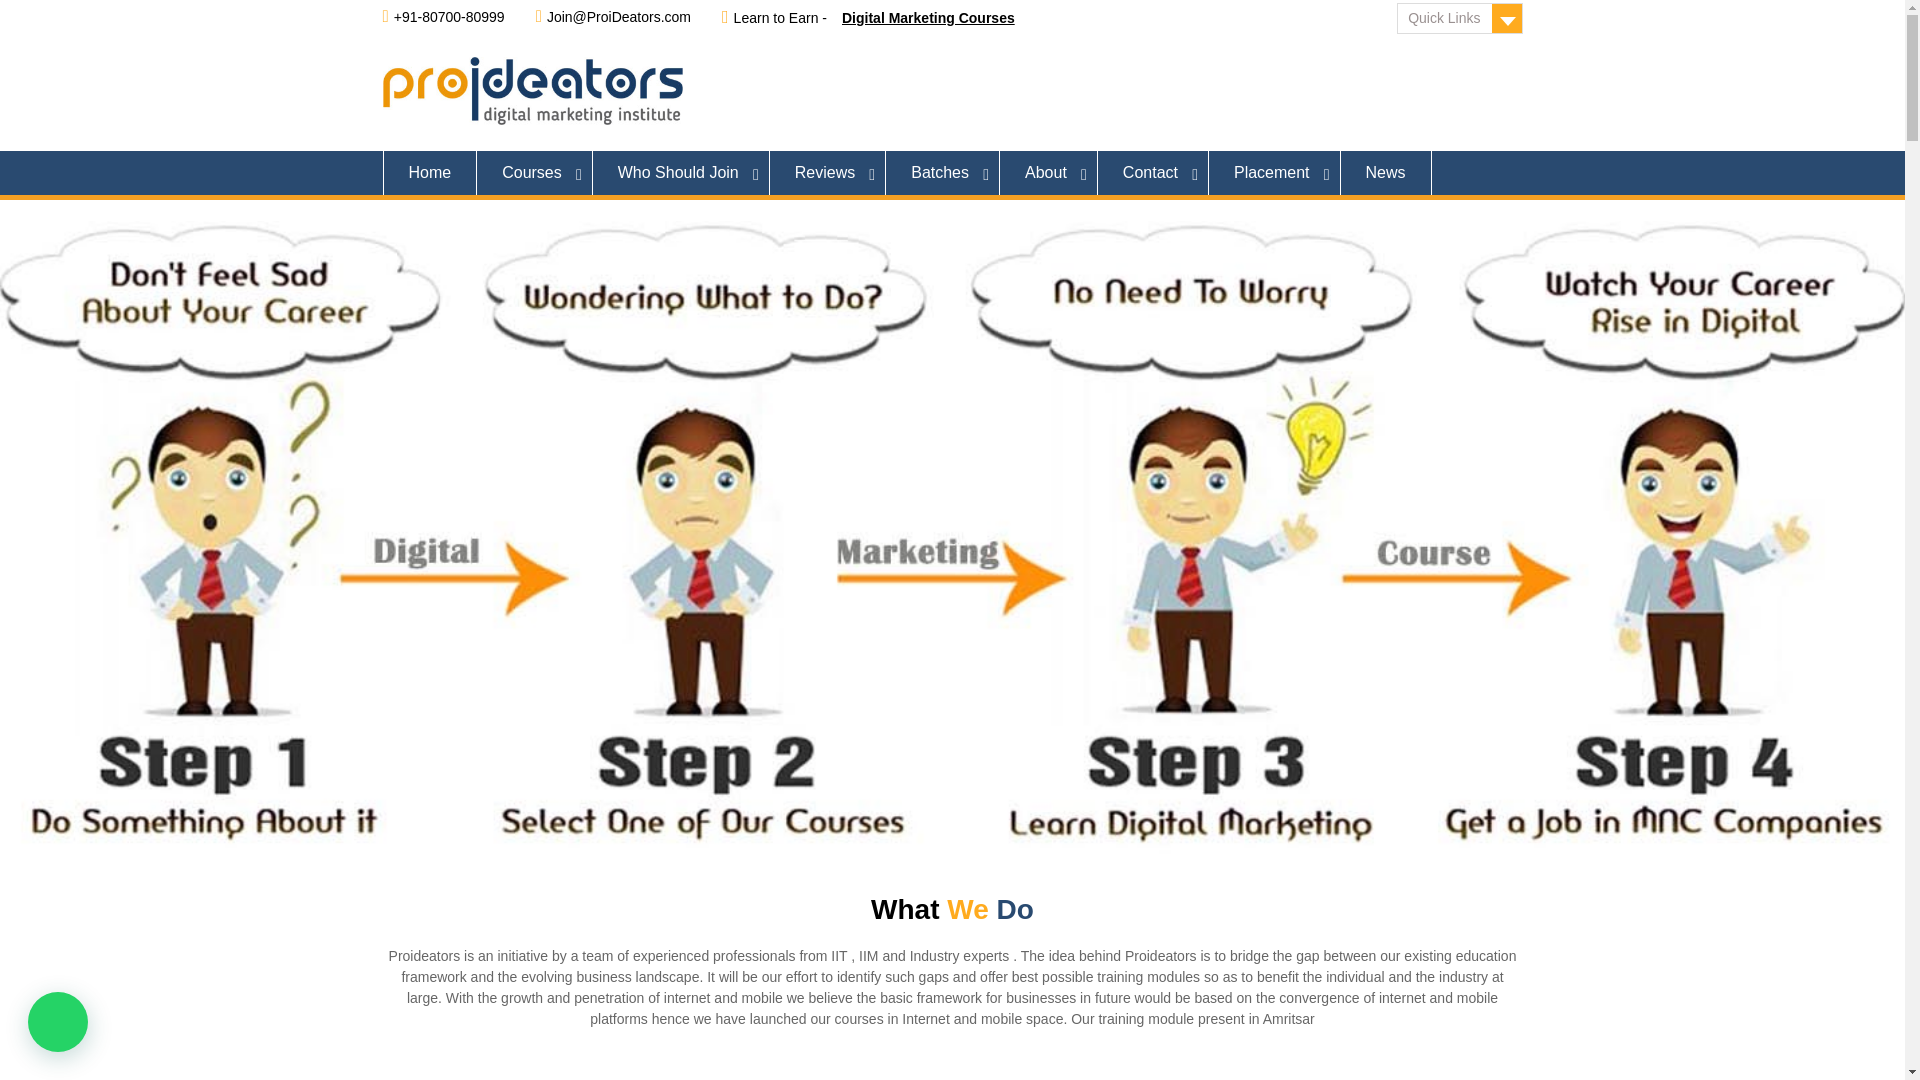  Describe the element at coordinates (534, 173) in the screenshot. I see `Courses` at that location.